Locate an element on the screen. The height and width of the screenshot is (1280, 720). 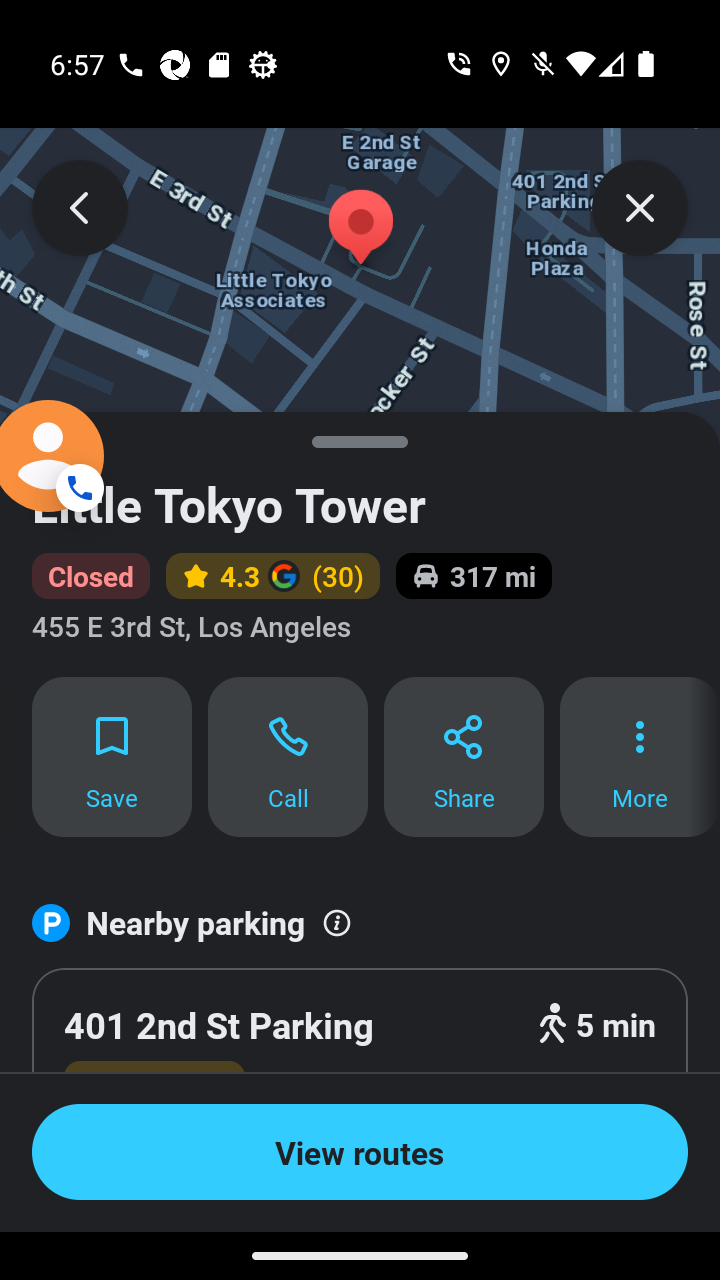
View routes is located at coordinates (360, 1152).